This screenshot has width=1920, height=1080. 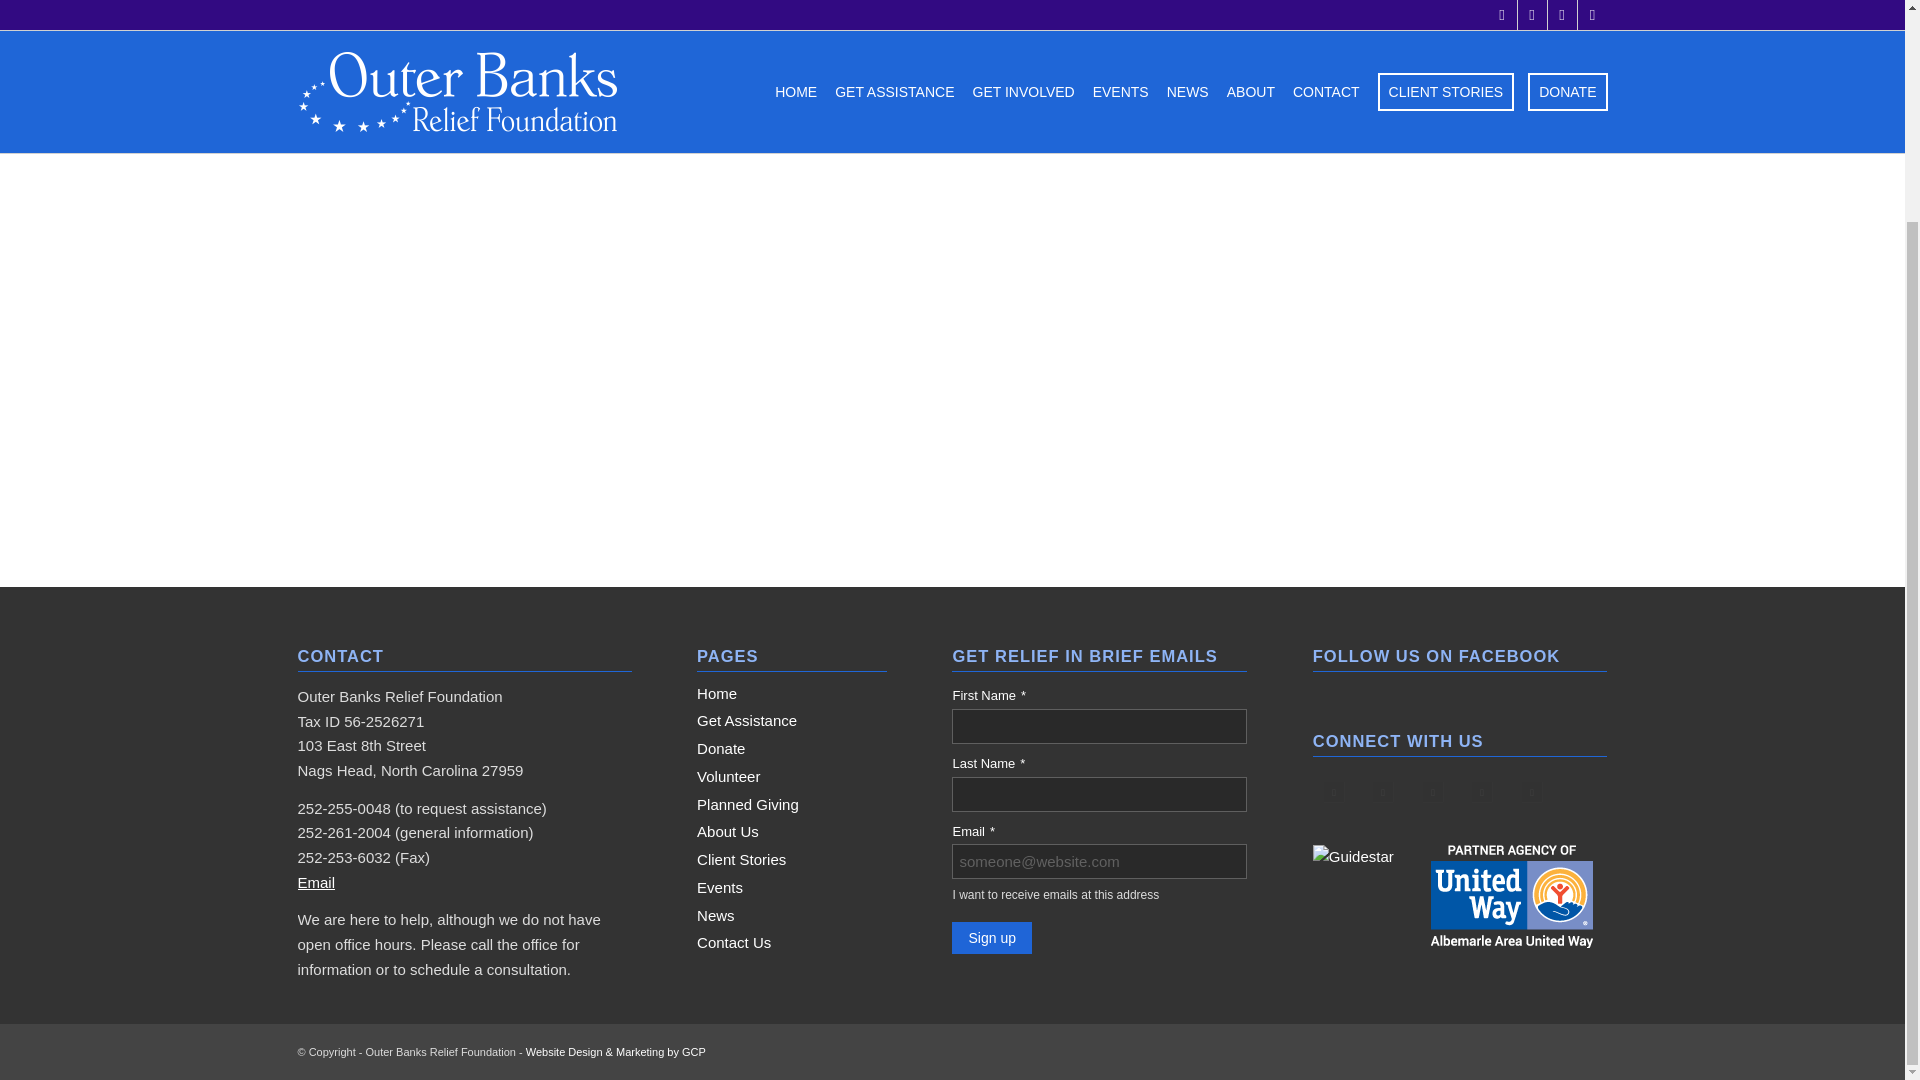 What do you see at coordinates (792, 722) in the screenshot?
I see `Get Assistance` at bounding box center [792, 722].